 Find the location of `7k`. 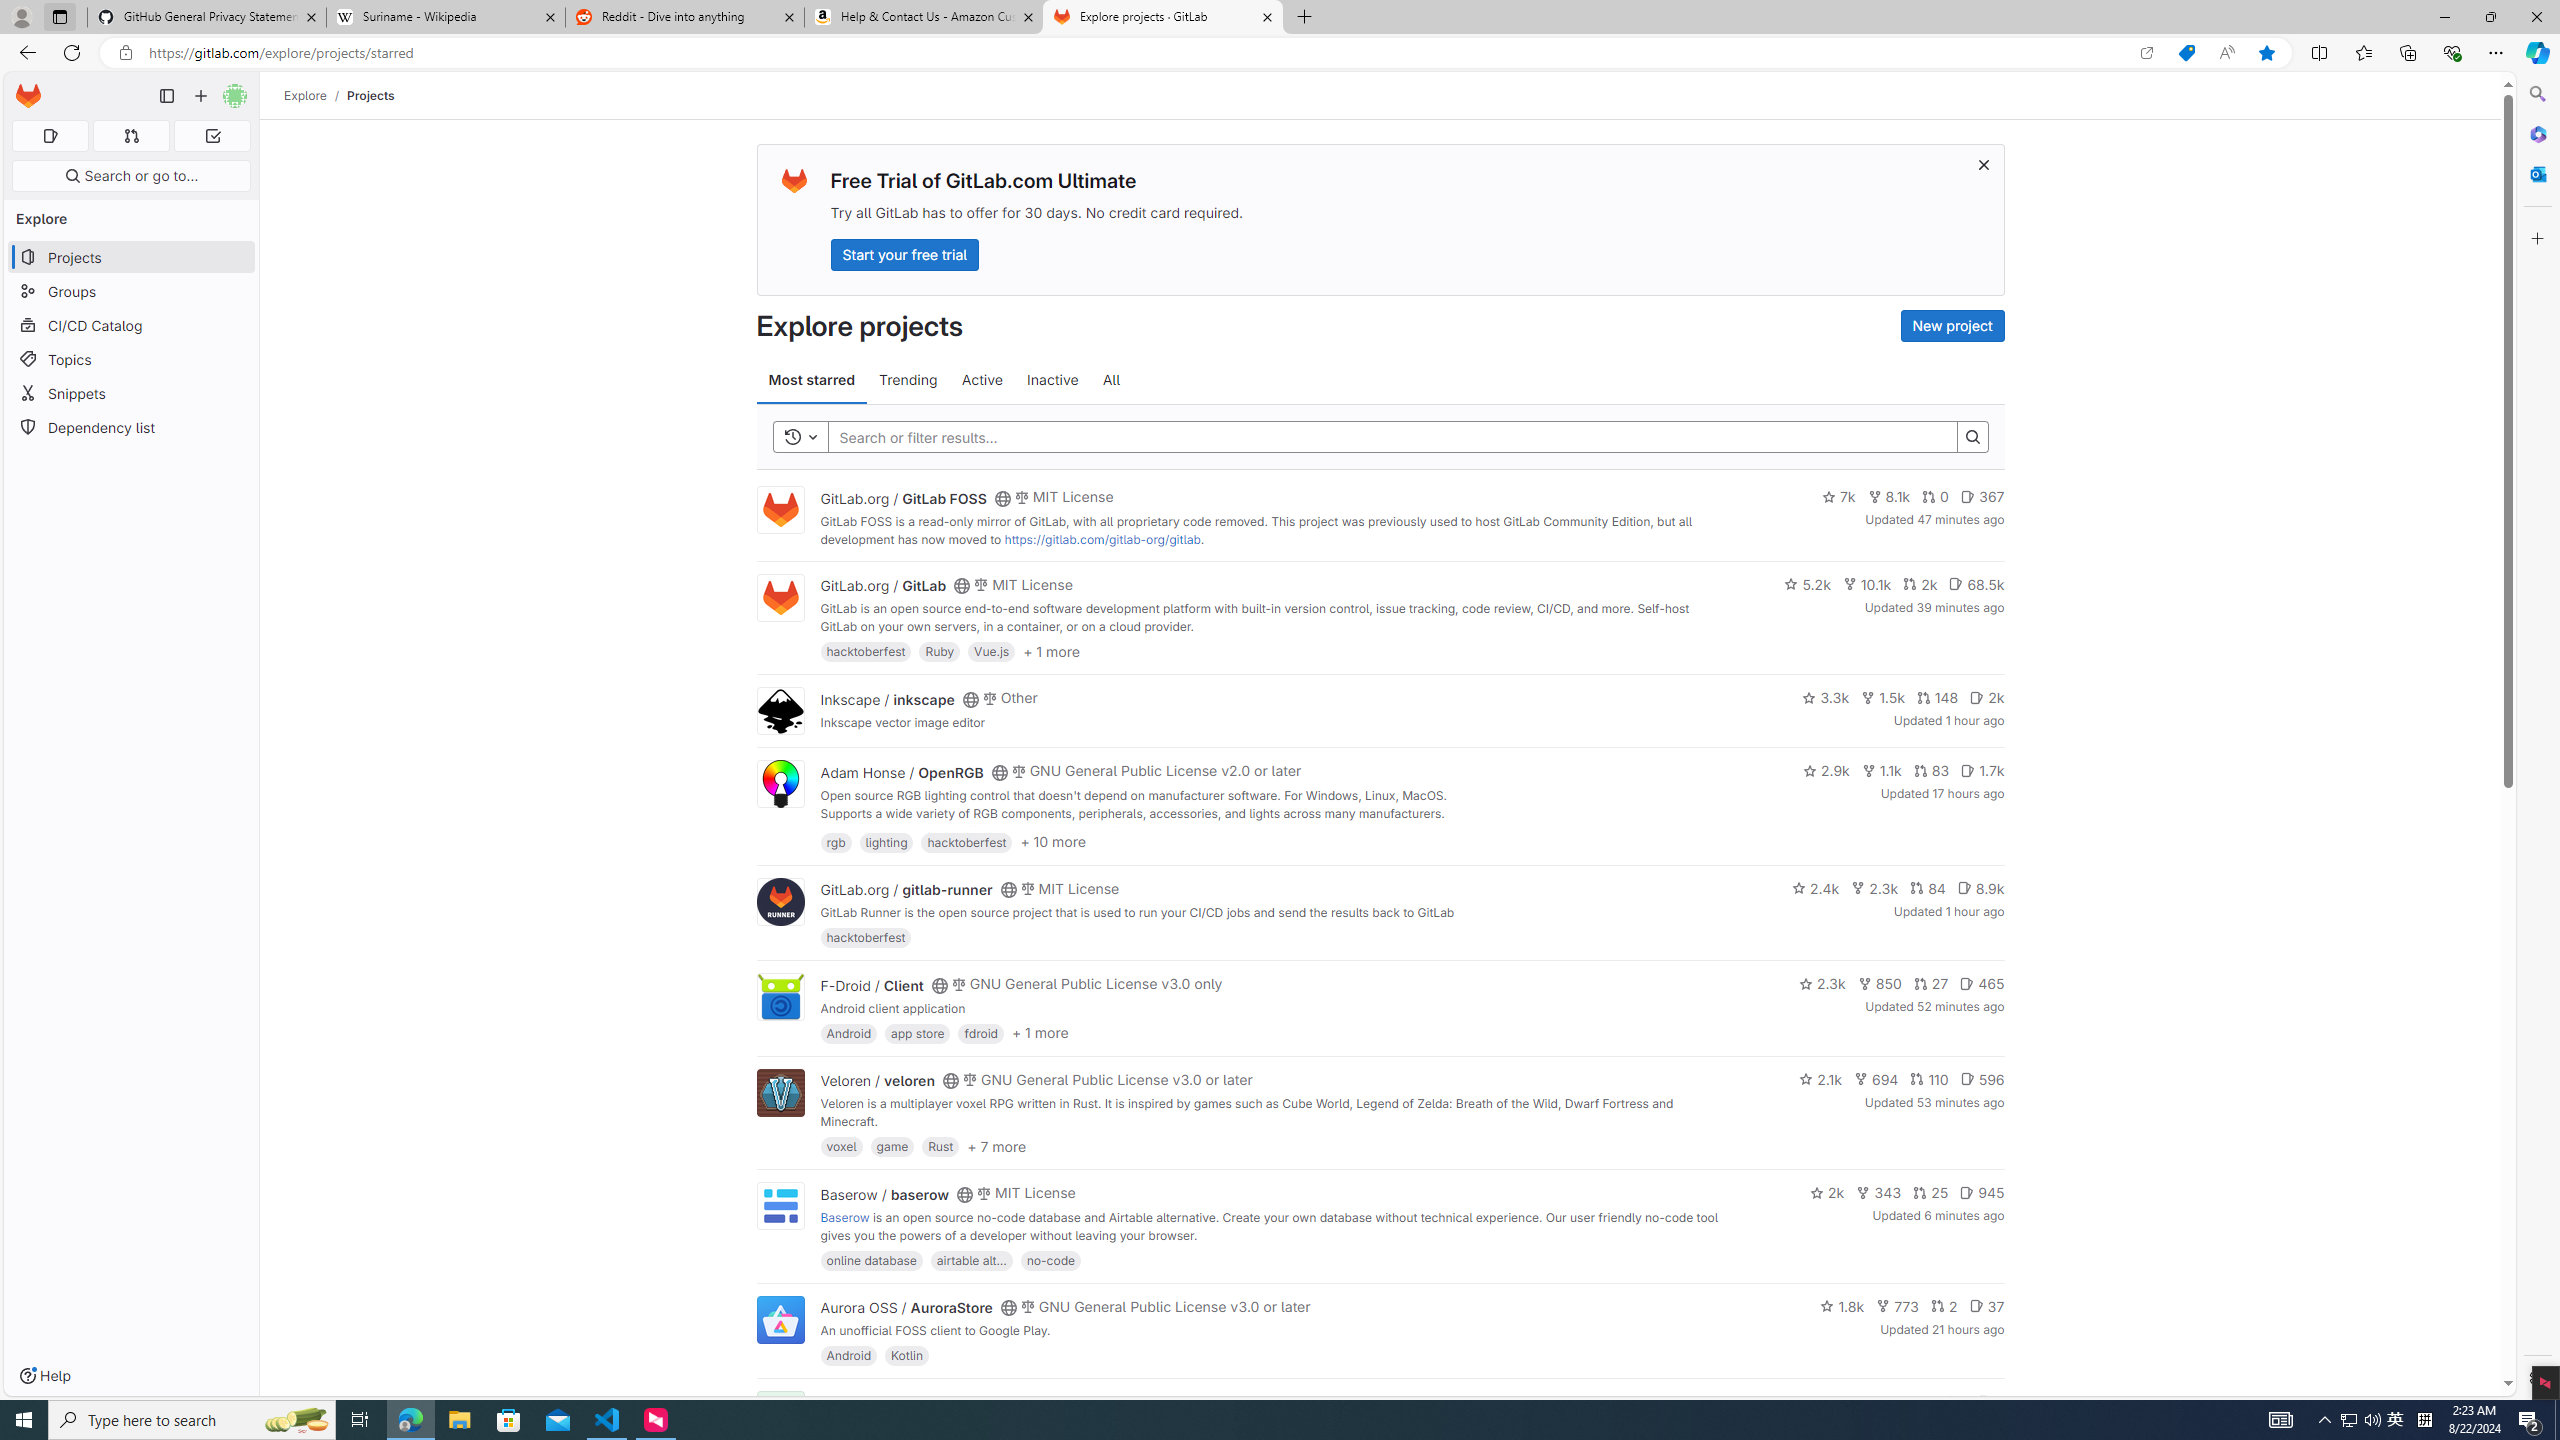

7k is located at coordinates (1838, 497).